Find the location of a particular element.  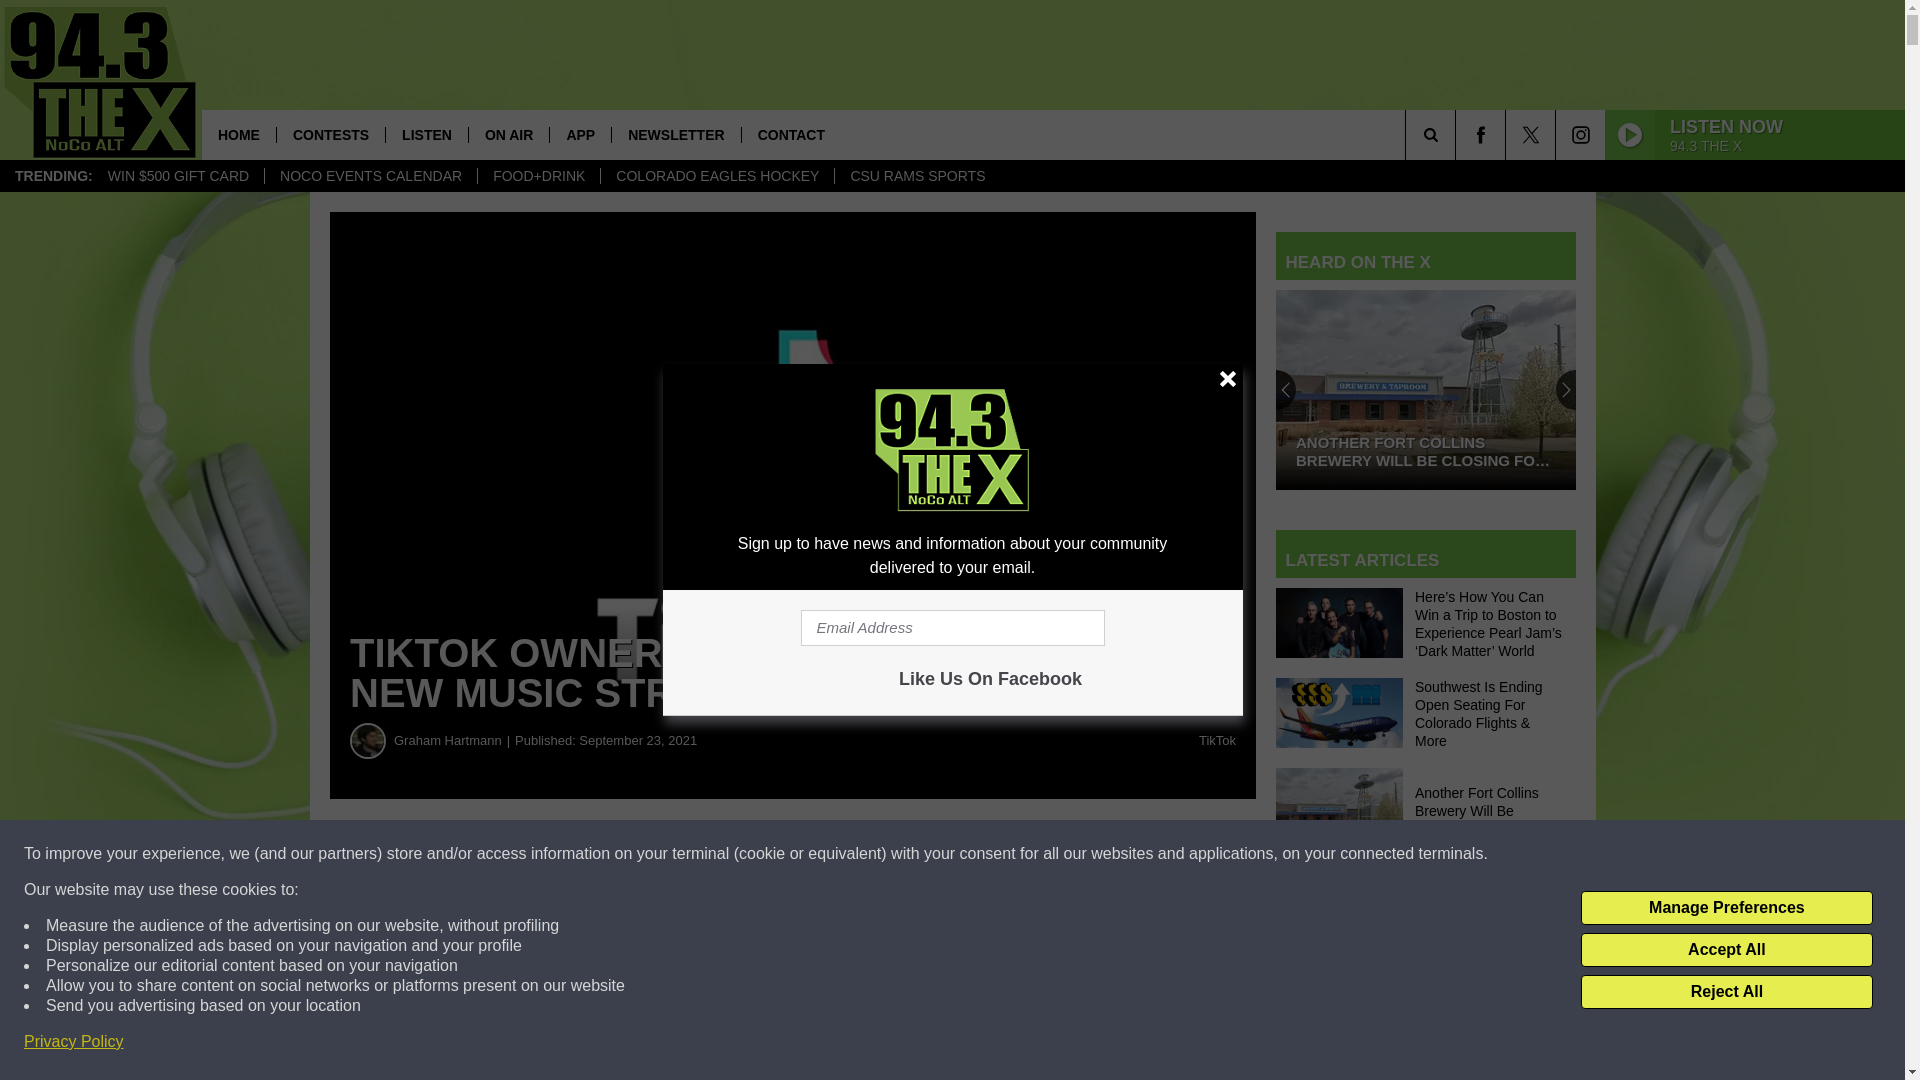

SEARCH is located at coordinates (1458, 134).